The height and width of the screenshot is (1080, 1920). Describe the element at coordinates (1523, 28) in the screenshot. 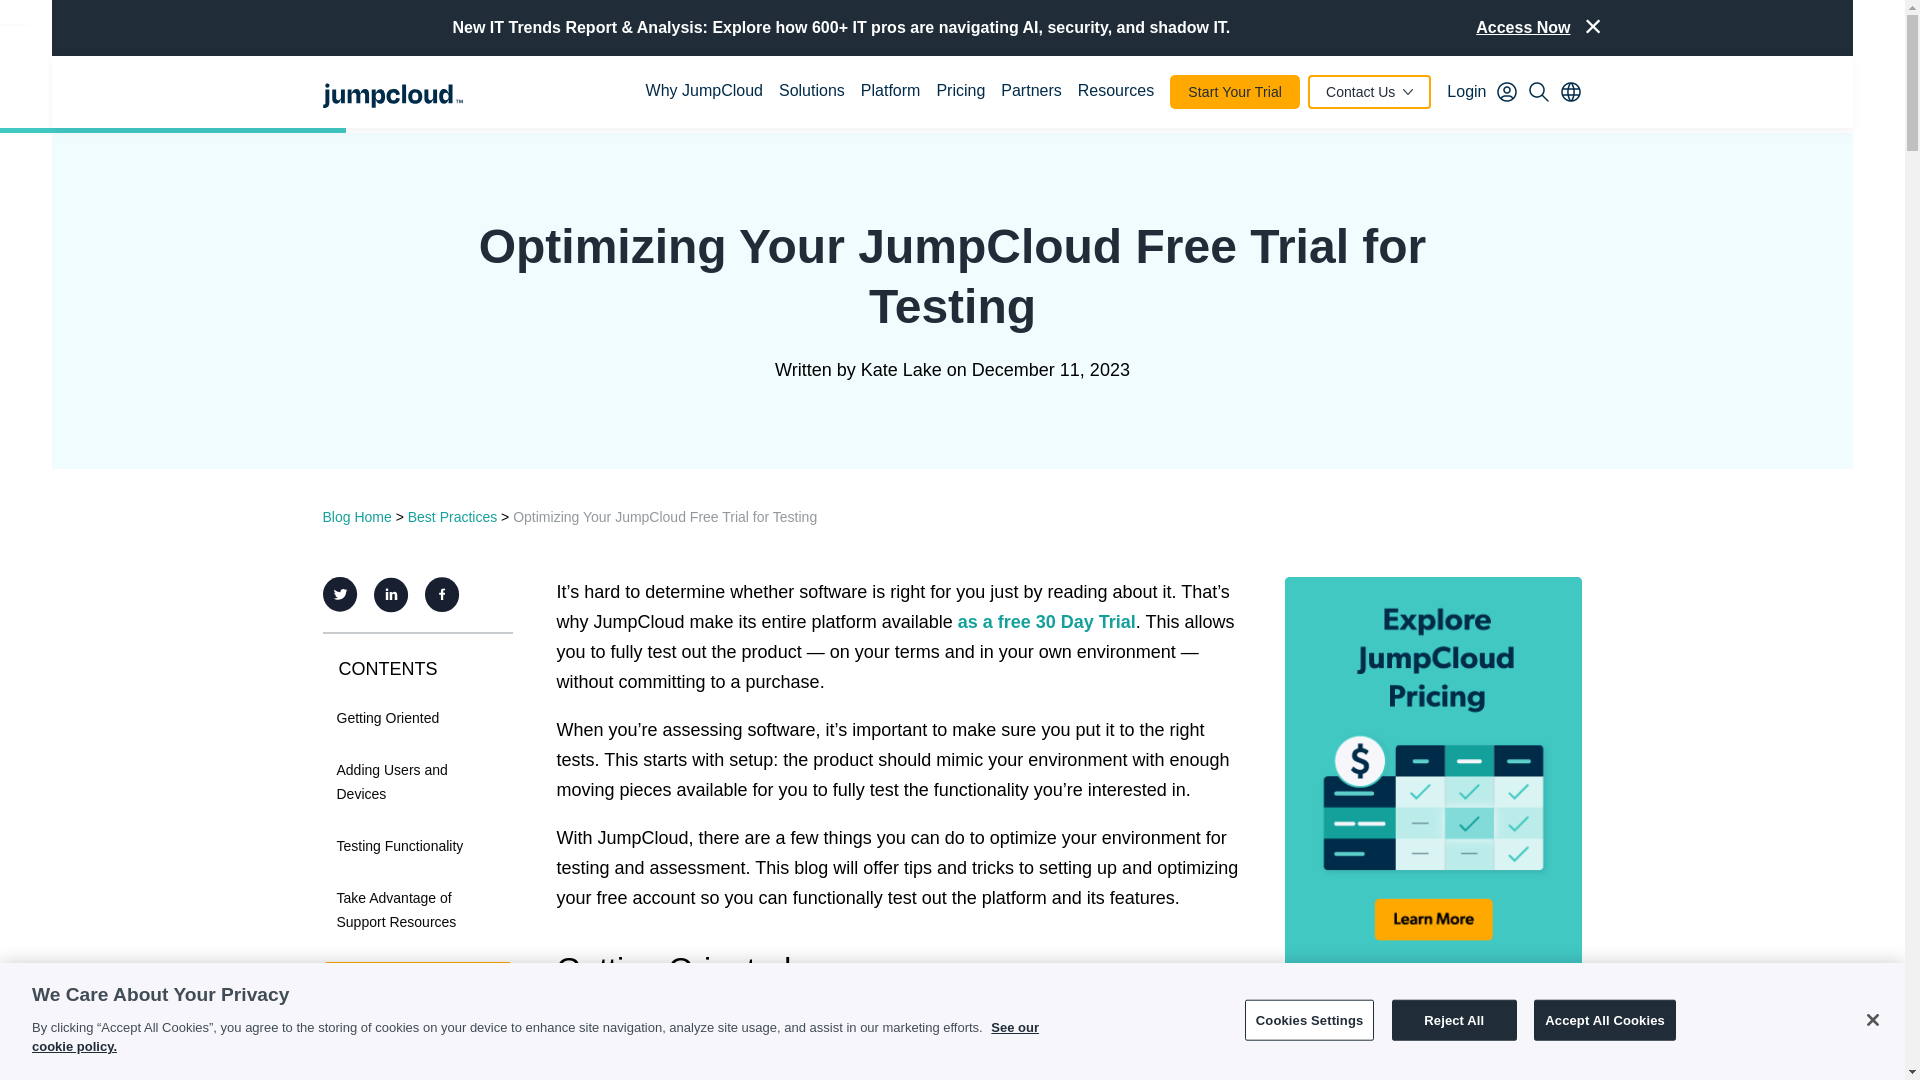

I see `Access Now` at that location.